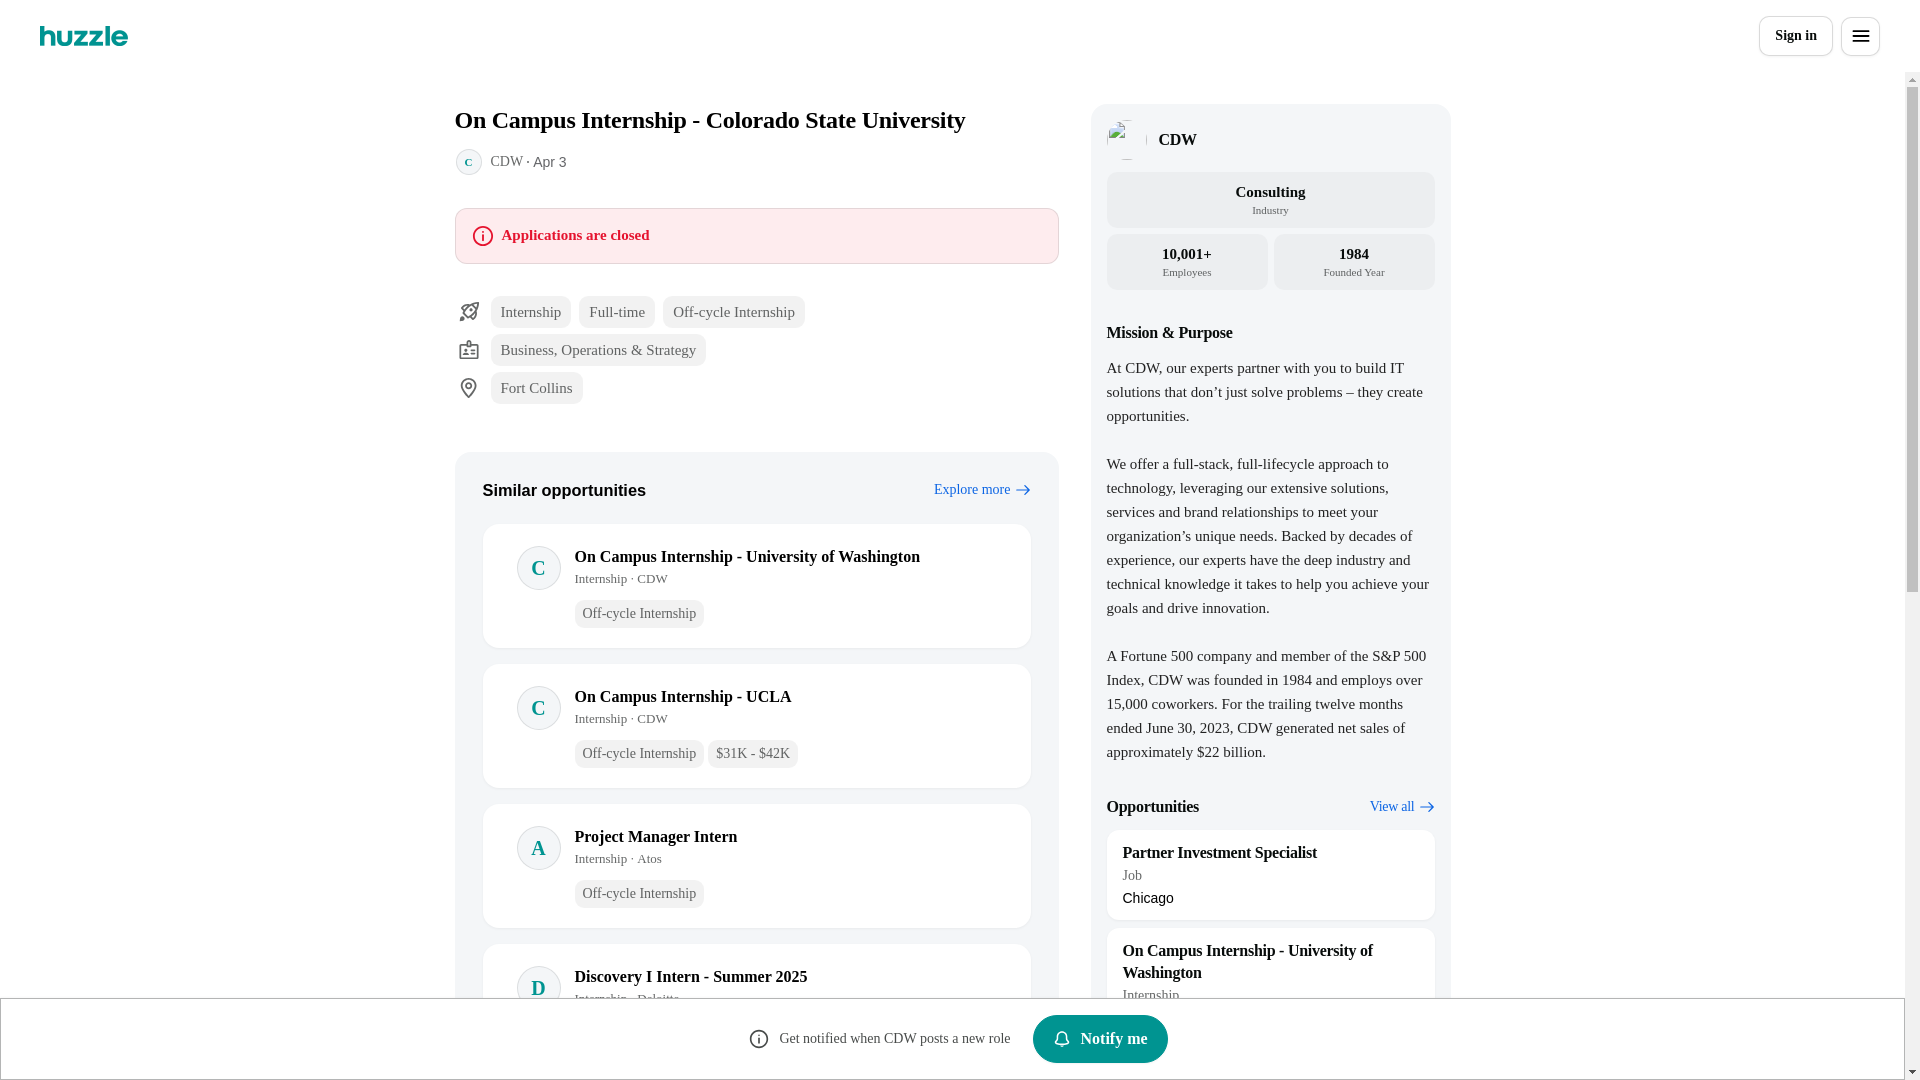  Describe the element at coordinates (982, 490) in the screenshot. I see `View all` at that location.